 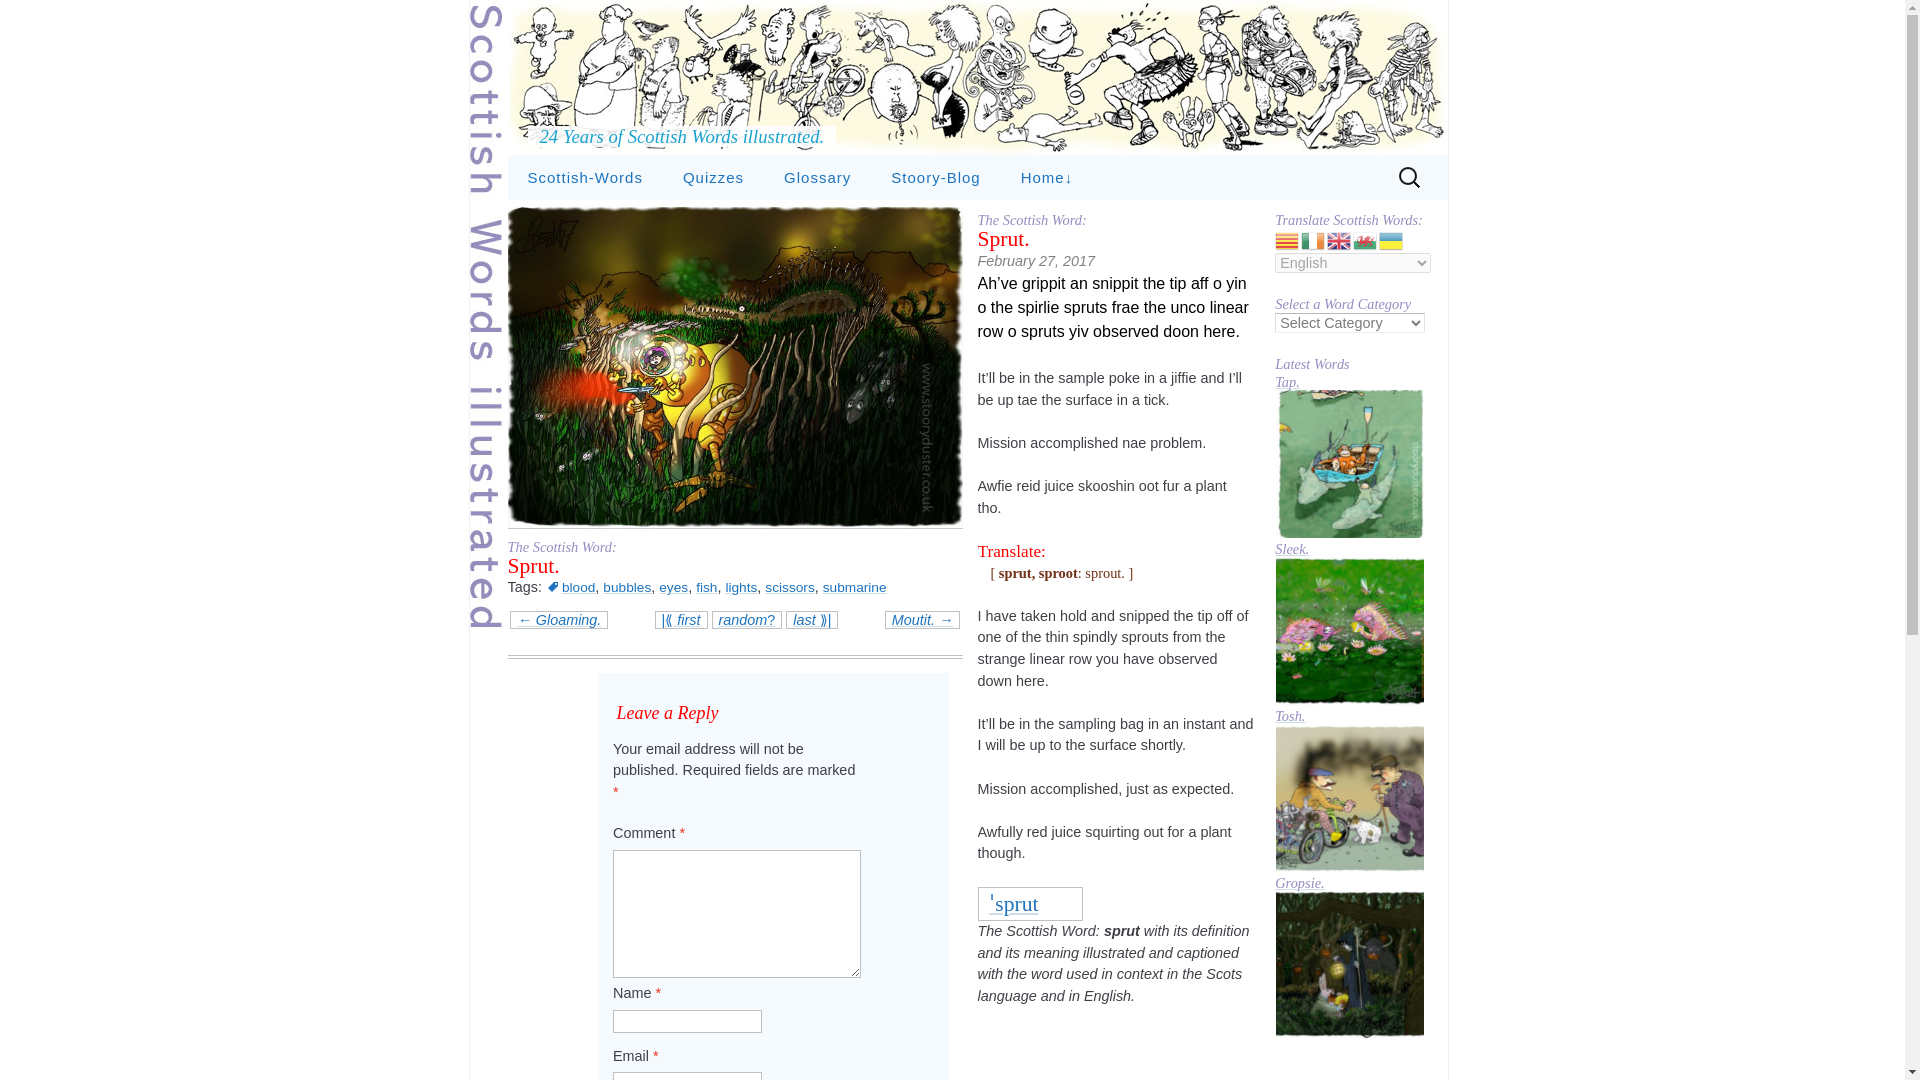 I want to click on blood, so click(x=570, y=587).